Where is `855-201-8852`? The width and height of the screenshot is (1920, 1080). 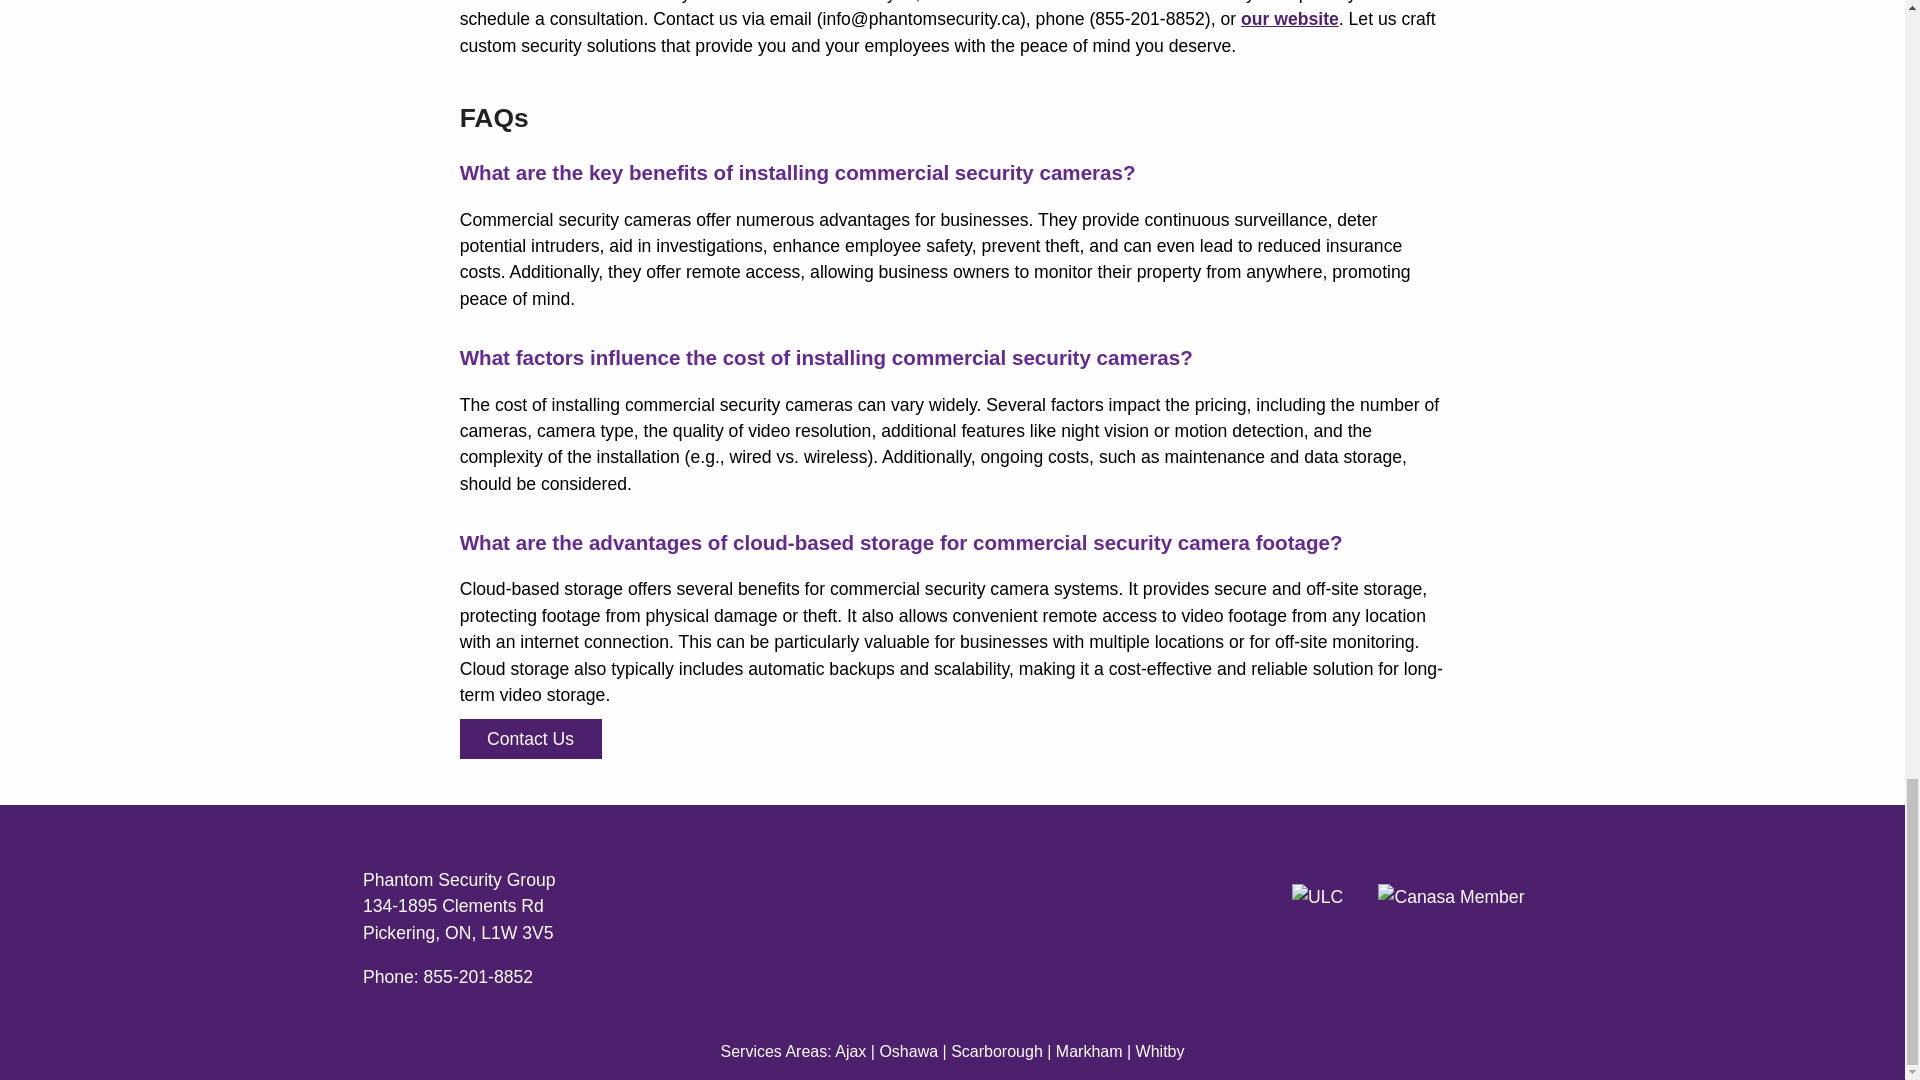 855-201-8852 is located at coordinates (478, 976).